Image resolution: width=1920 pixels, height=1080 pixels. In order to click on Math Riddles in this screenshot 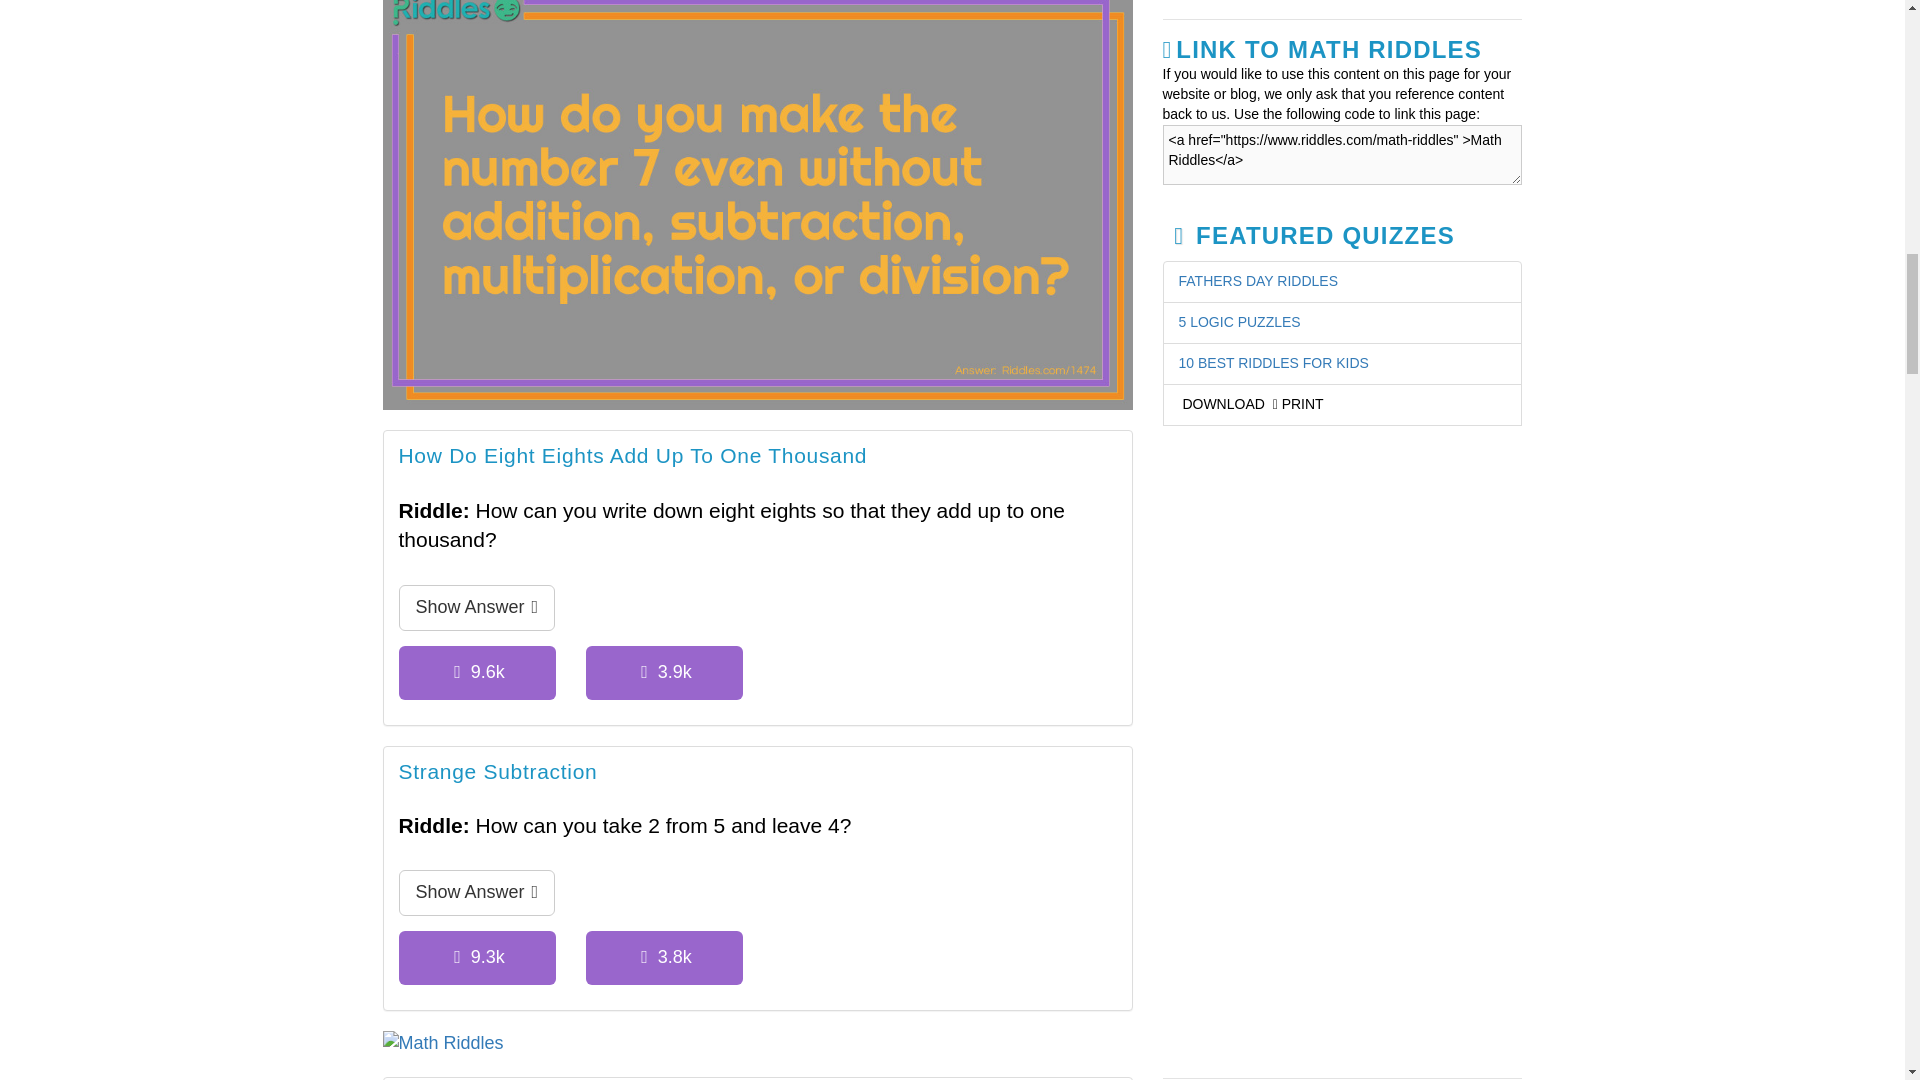, I will do `click(757, 1044)`.